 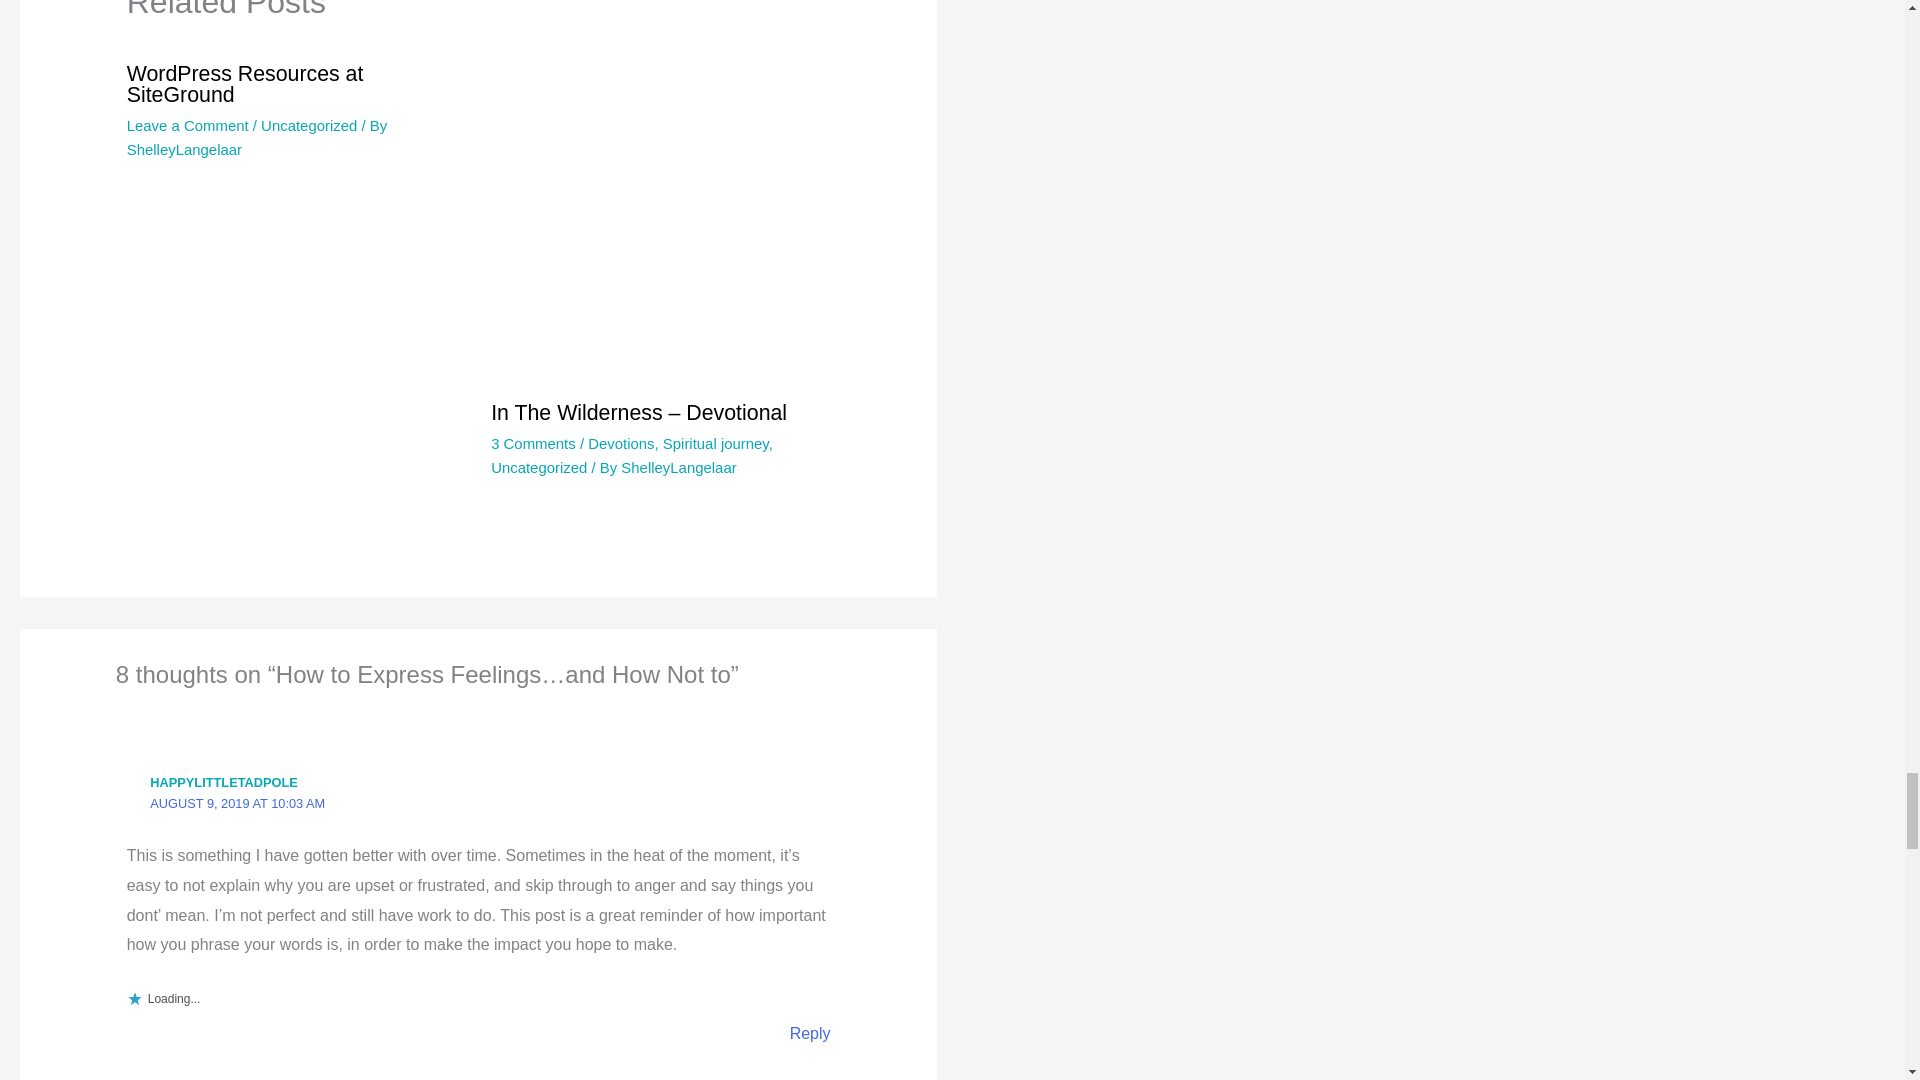 I want to click on WordPress Resources at SiteGround, so click(x=245, y=84).